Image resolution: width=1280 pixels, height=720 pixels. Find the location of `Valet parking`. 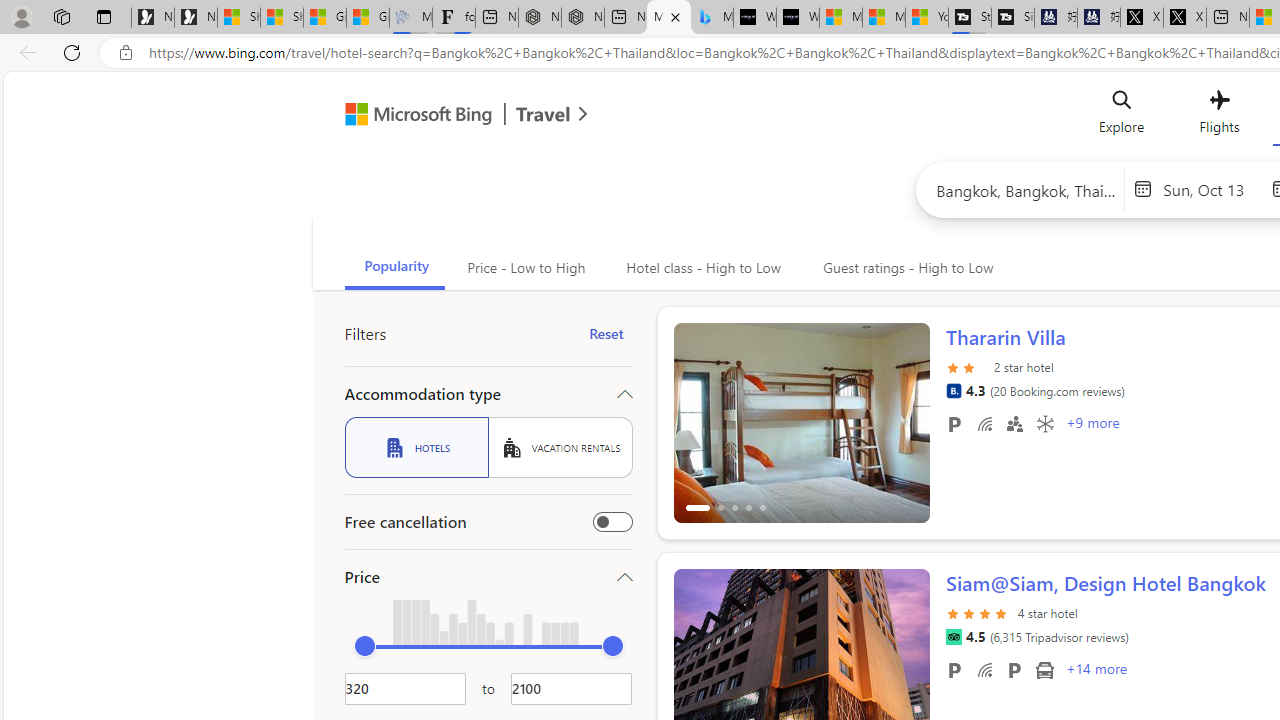

Valet parking is located at coordinates (1014, 669).